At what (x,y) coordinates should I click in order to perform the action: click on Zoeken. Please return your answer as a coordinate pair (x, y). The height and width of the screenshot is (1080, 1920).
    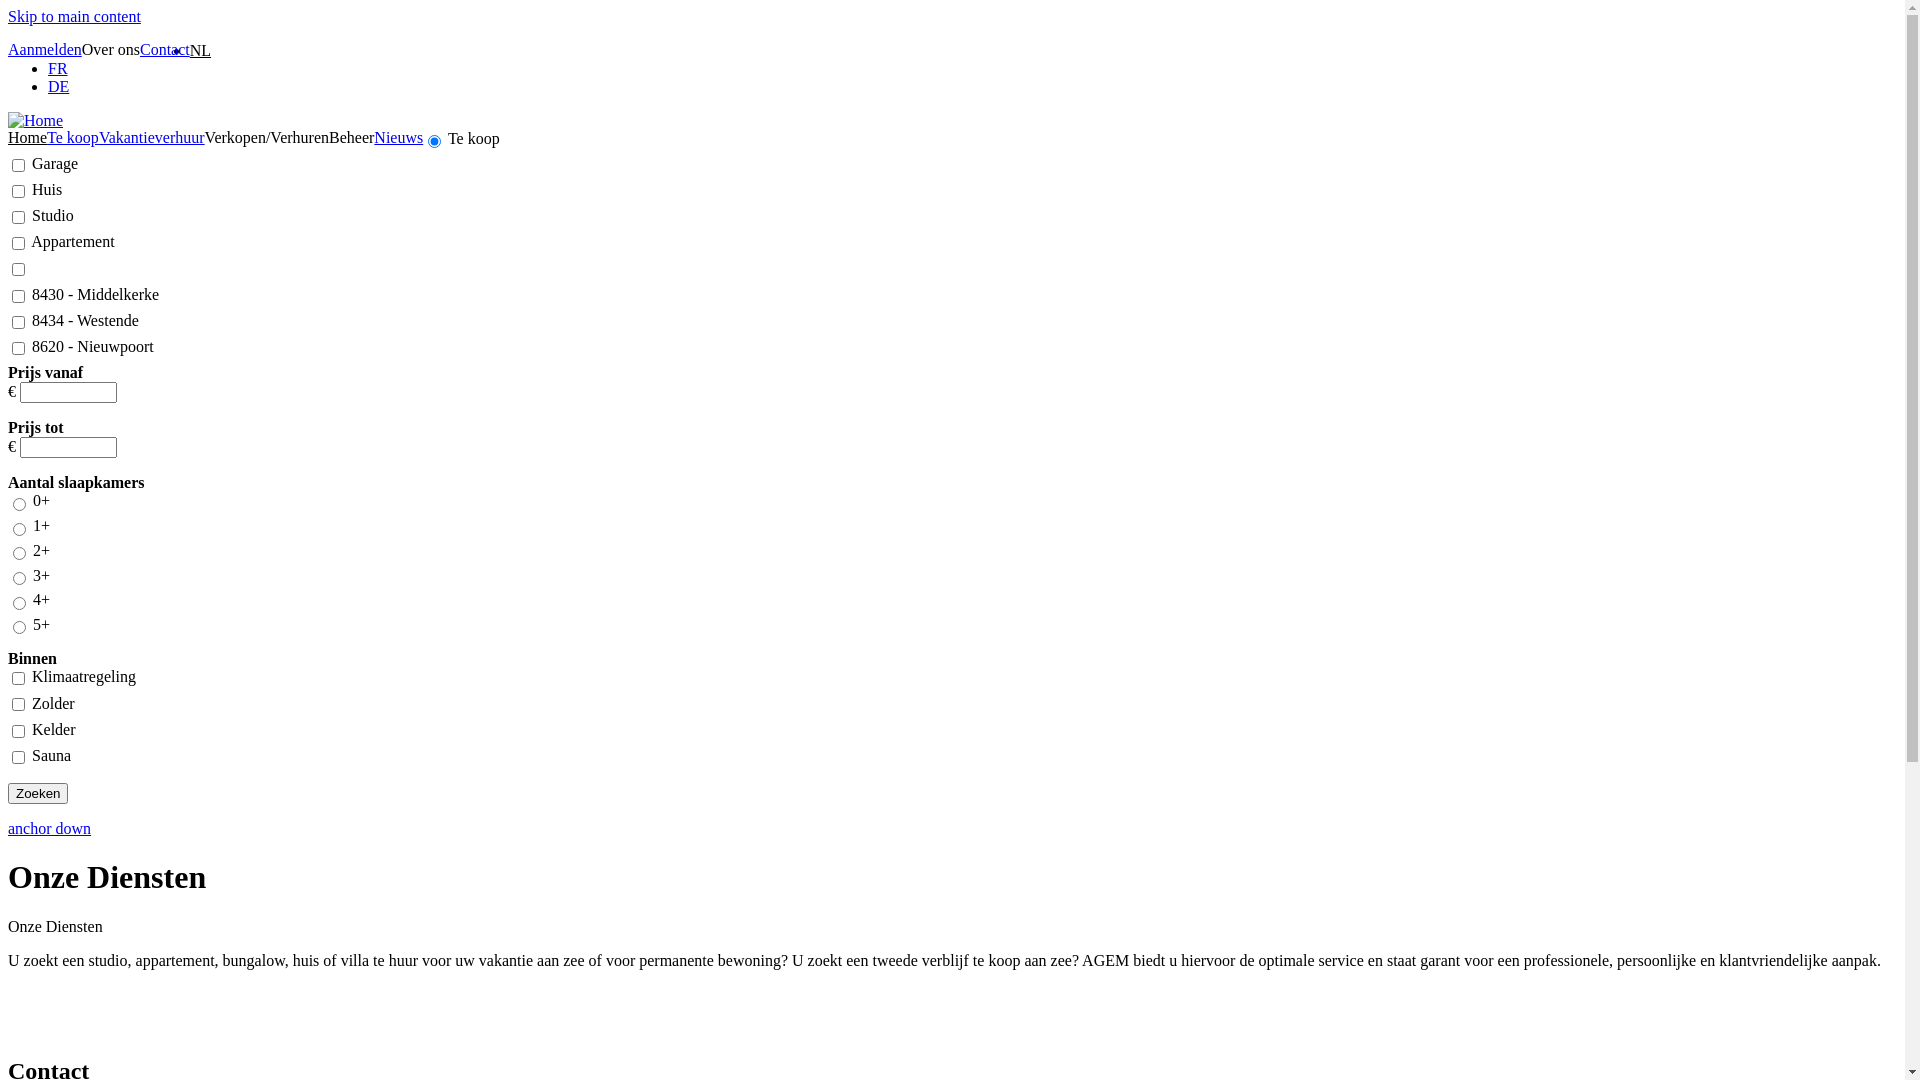
    Looking at the image, I should click on (38, 794).